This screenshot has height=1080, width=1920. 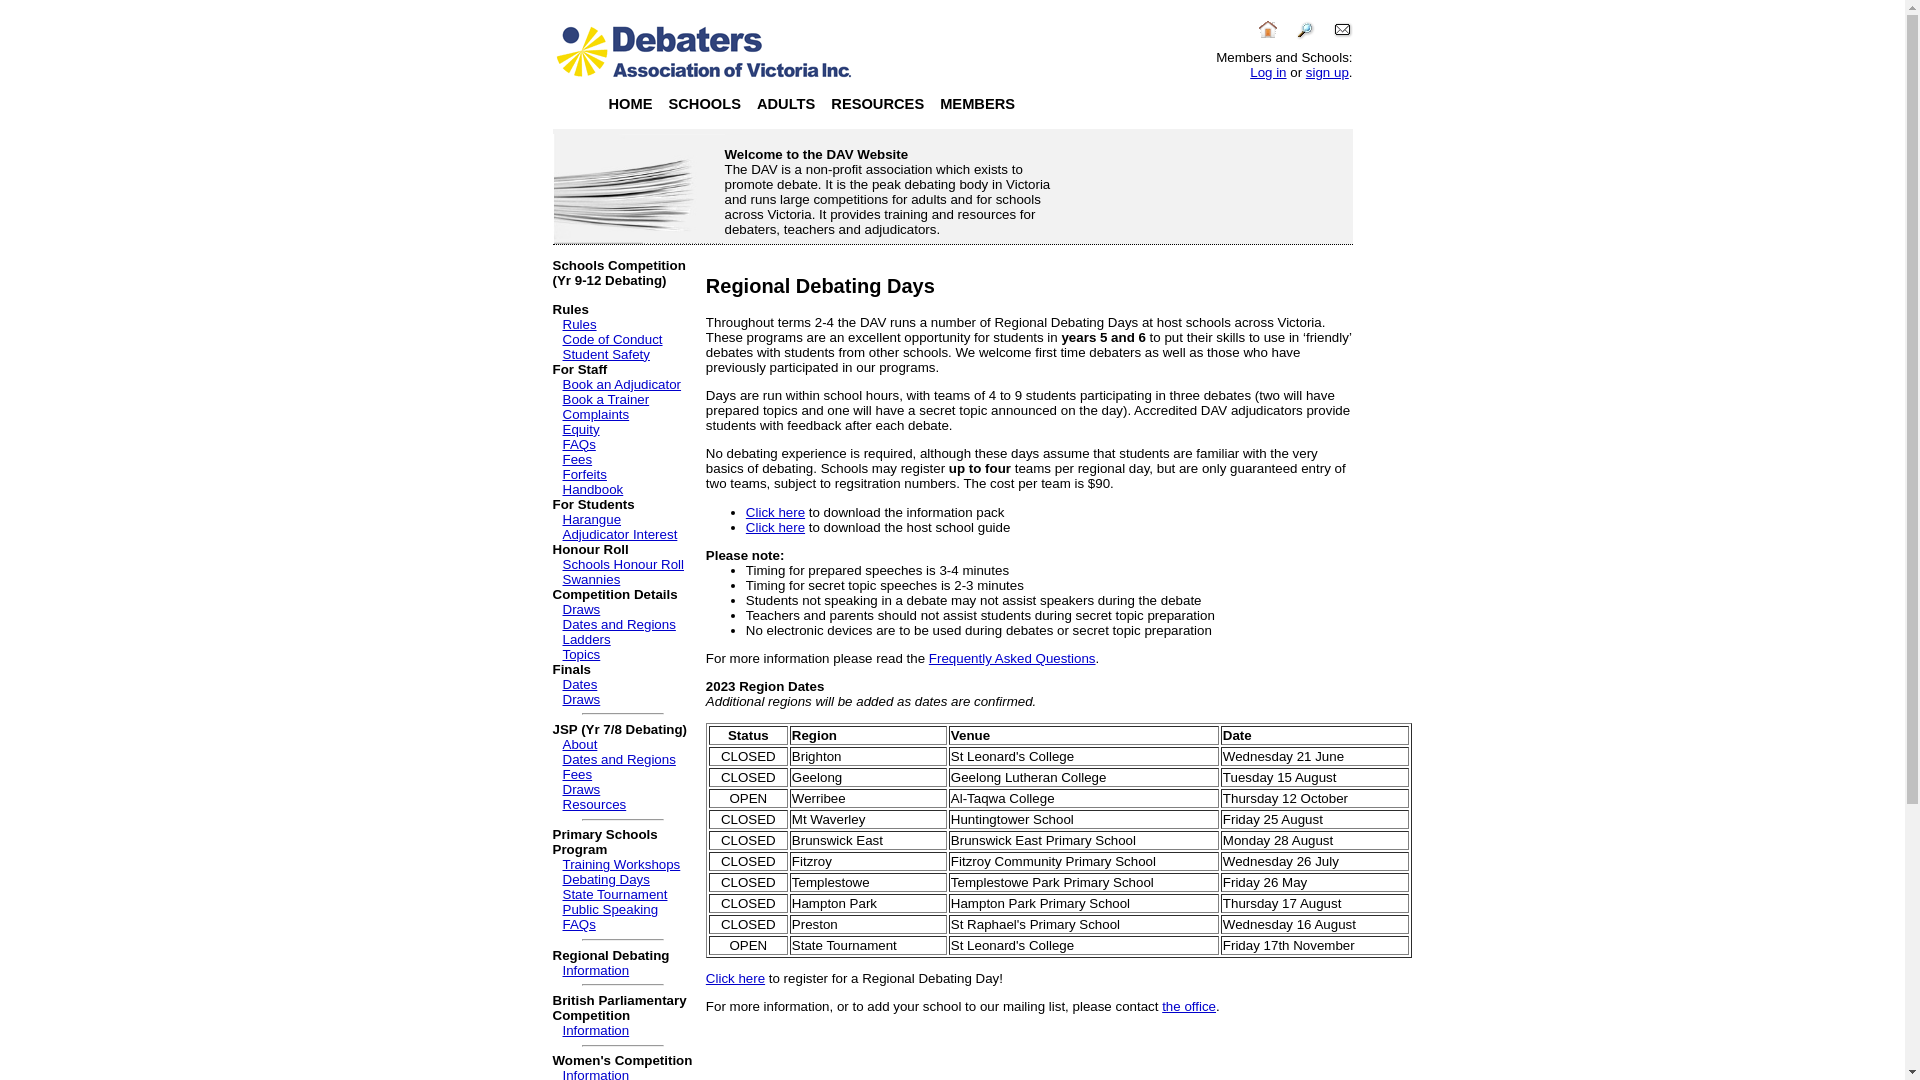 What do you see at coordinates (578, 444) in the screenshot?
I see `FAQs` at bounding box center [578, 444].